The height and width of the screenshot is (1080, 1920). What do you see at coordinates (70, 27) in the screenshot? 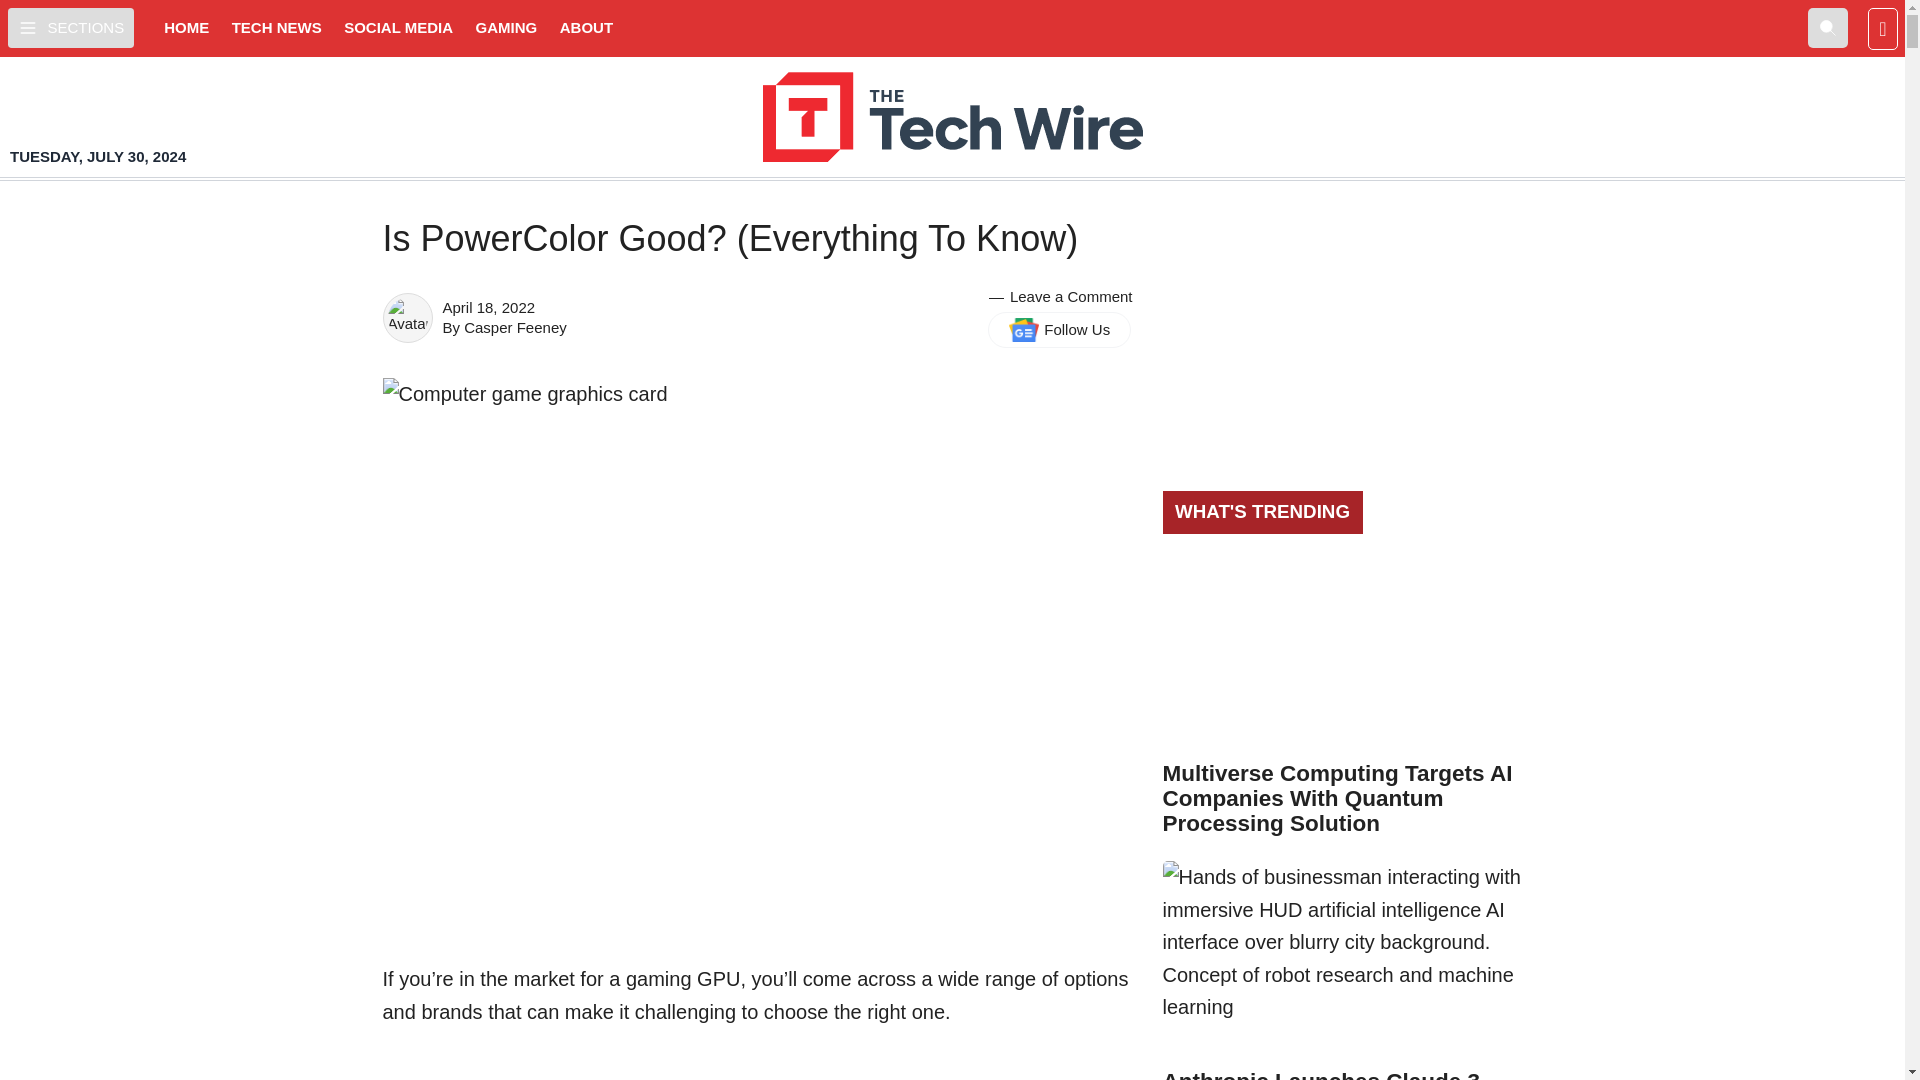
I see `SECTIONS` at bounding box center [70, 27].